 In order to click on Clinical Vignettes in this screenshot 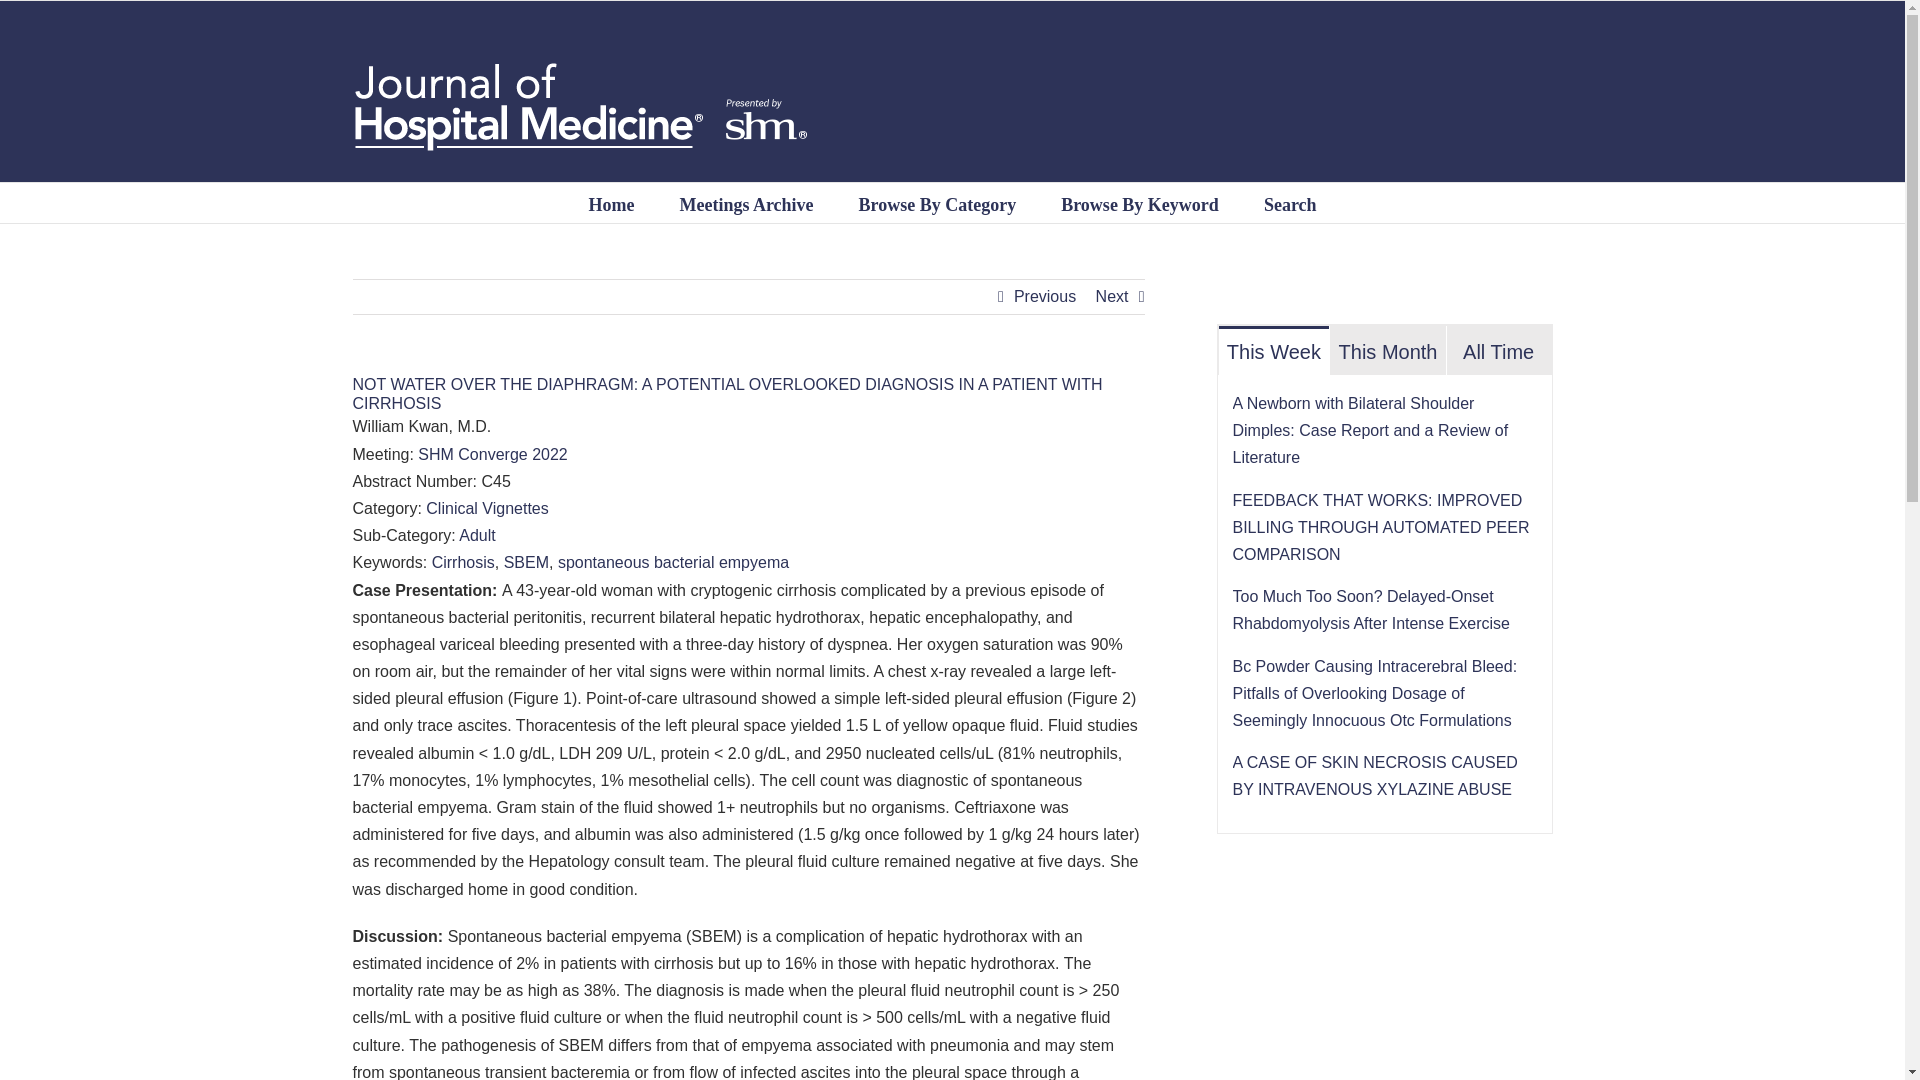, I will do `click(486, 508)`.